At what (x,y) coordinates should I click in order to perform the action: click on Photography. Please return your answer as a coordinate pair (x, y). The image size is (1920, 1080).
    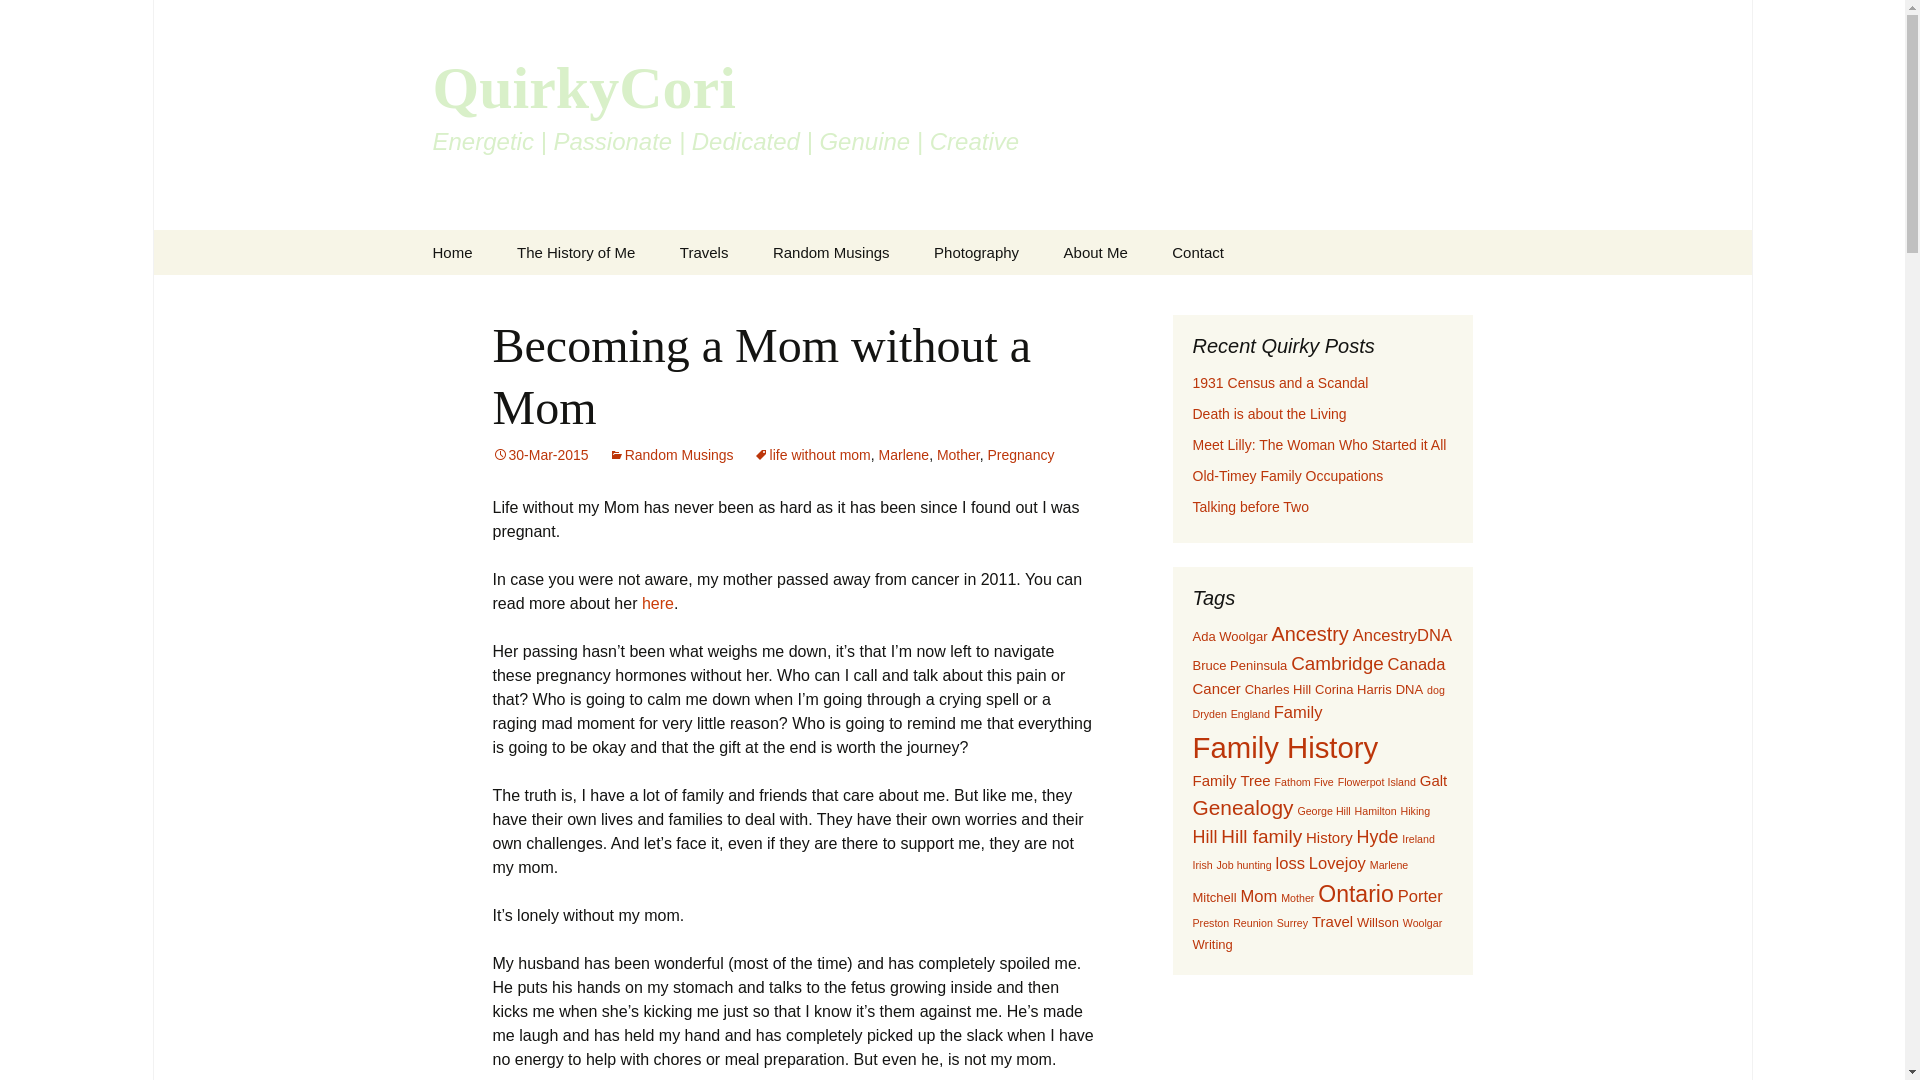
    Looking at the image, I should click on (976, 252).